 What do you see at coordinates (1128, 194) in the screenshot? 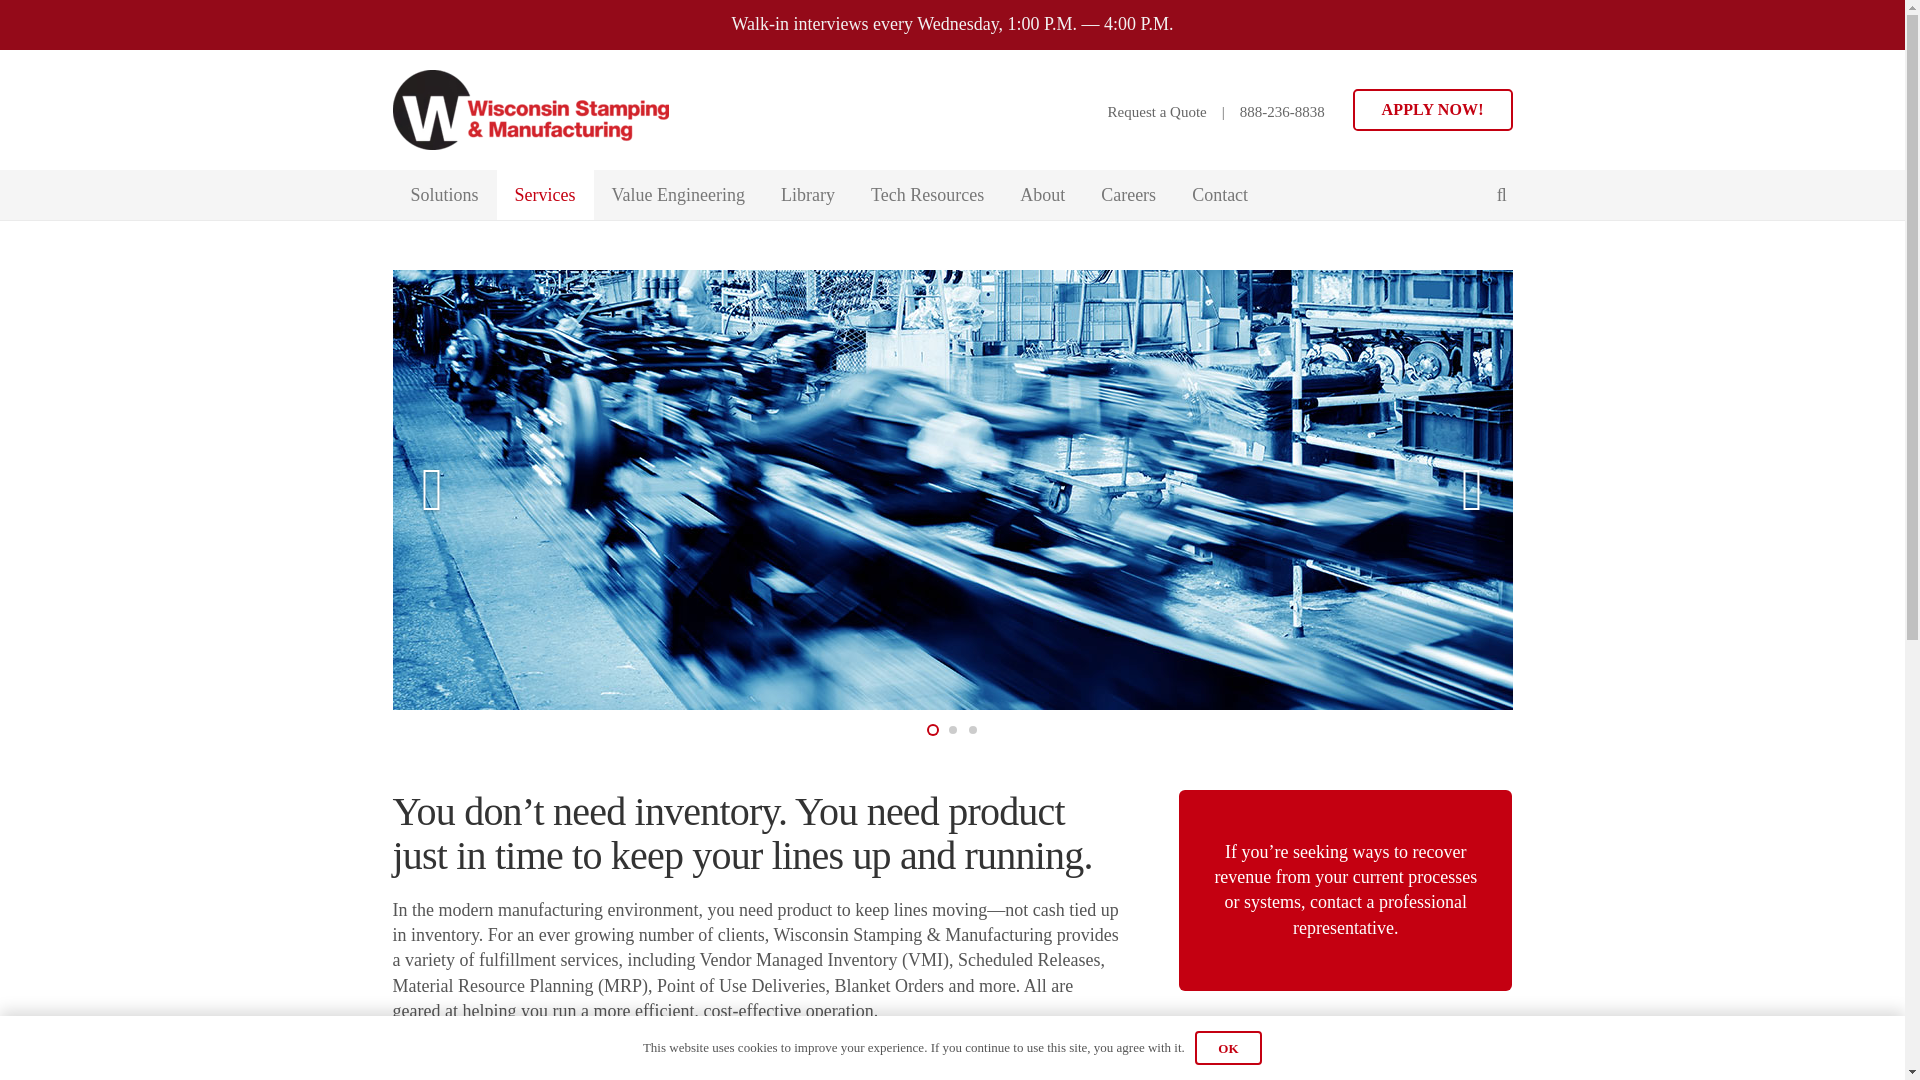
I see `Careers` at bounding box center [1128, 194].